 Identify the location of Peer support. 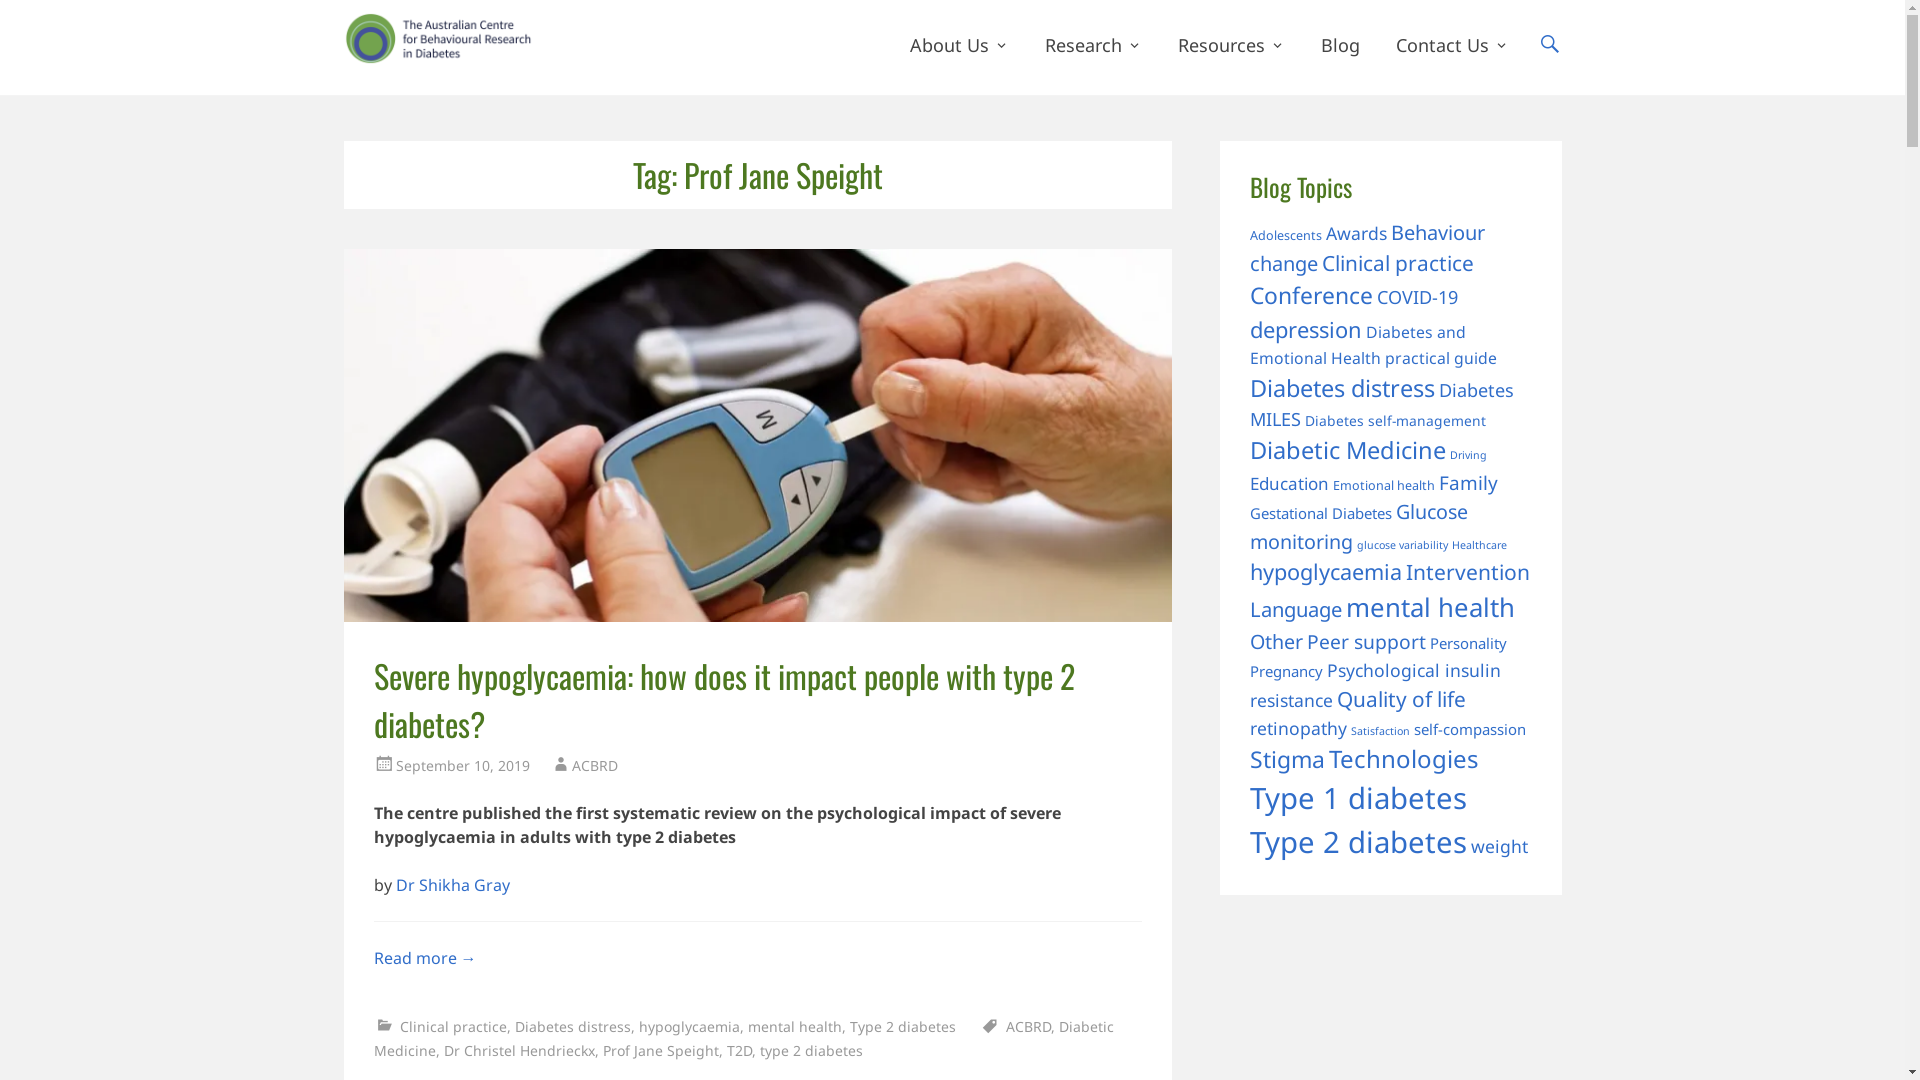
(1366, 642).